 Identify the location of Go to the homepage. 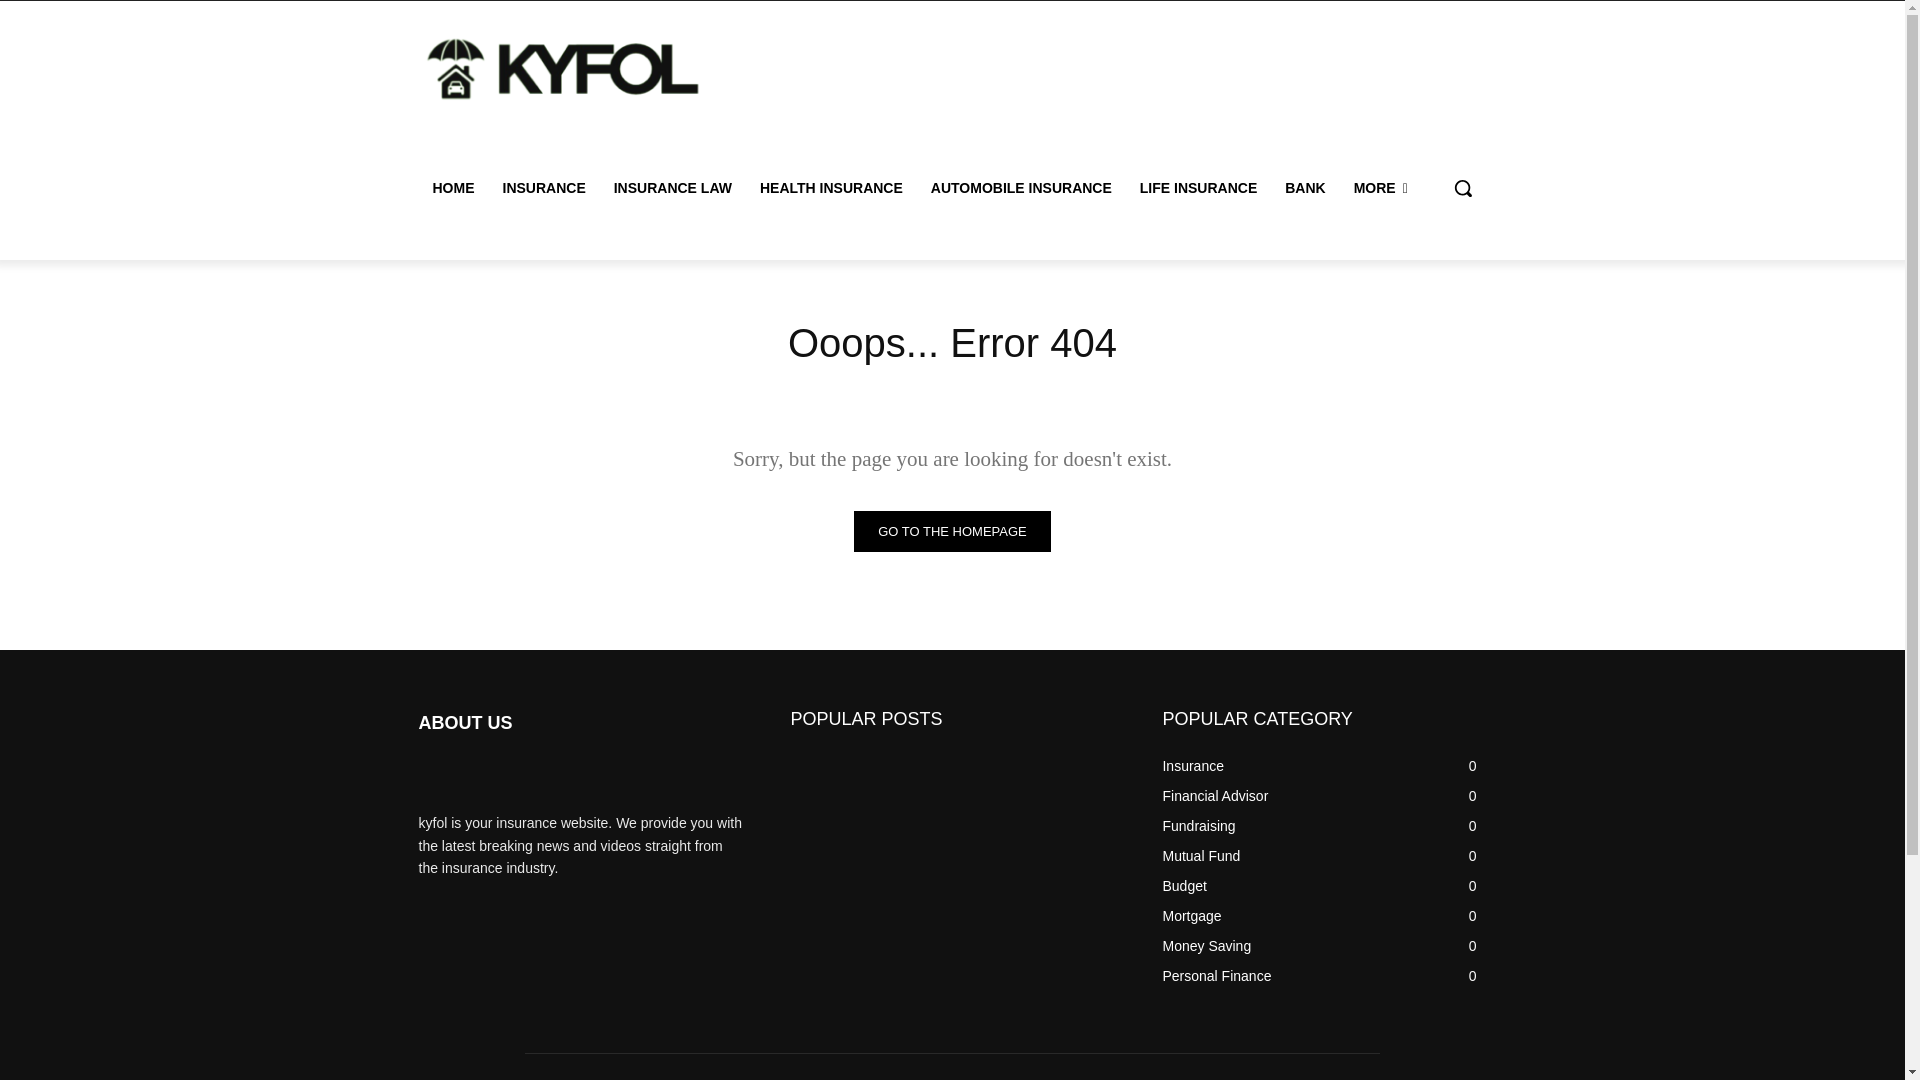
(952, 530).